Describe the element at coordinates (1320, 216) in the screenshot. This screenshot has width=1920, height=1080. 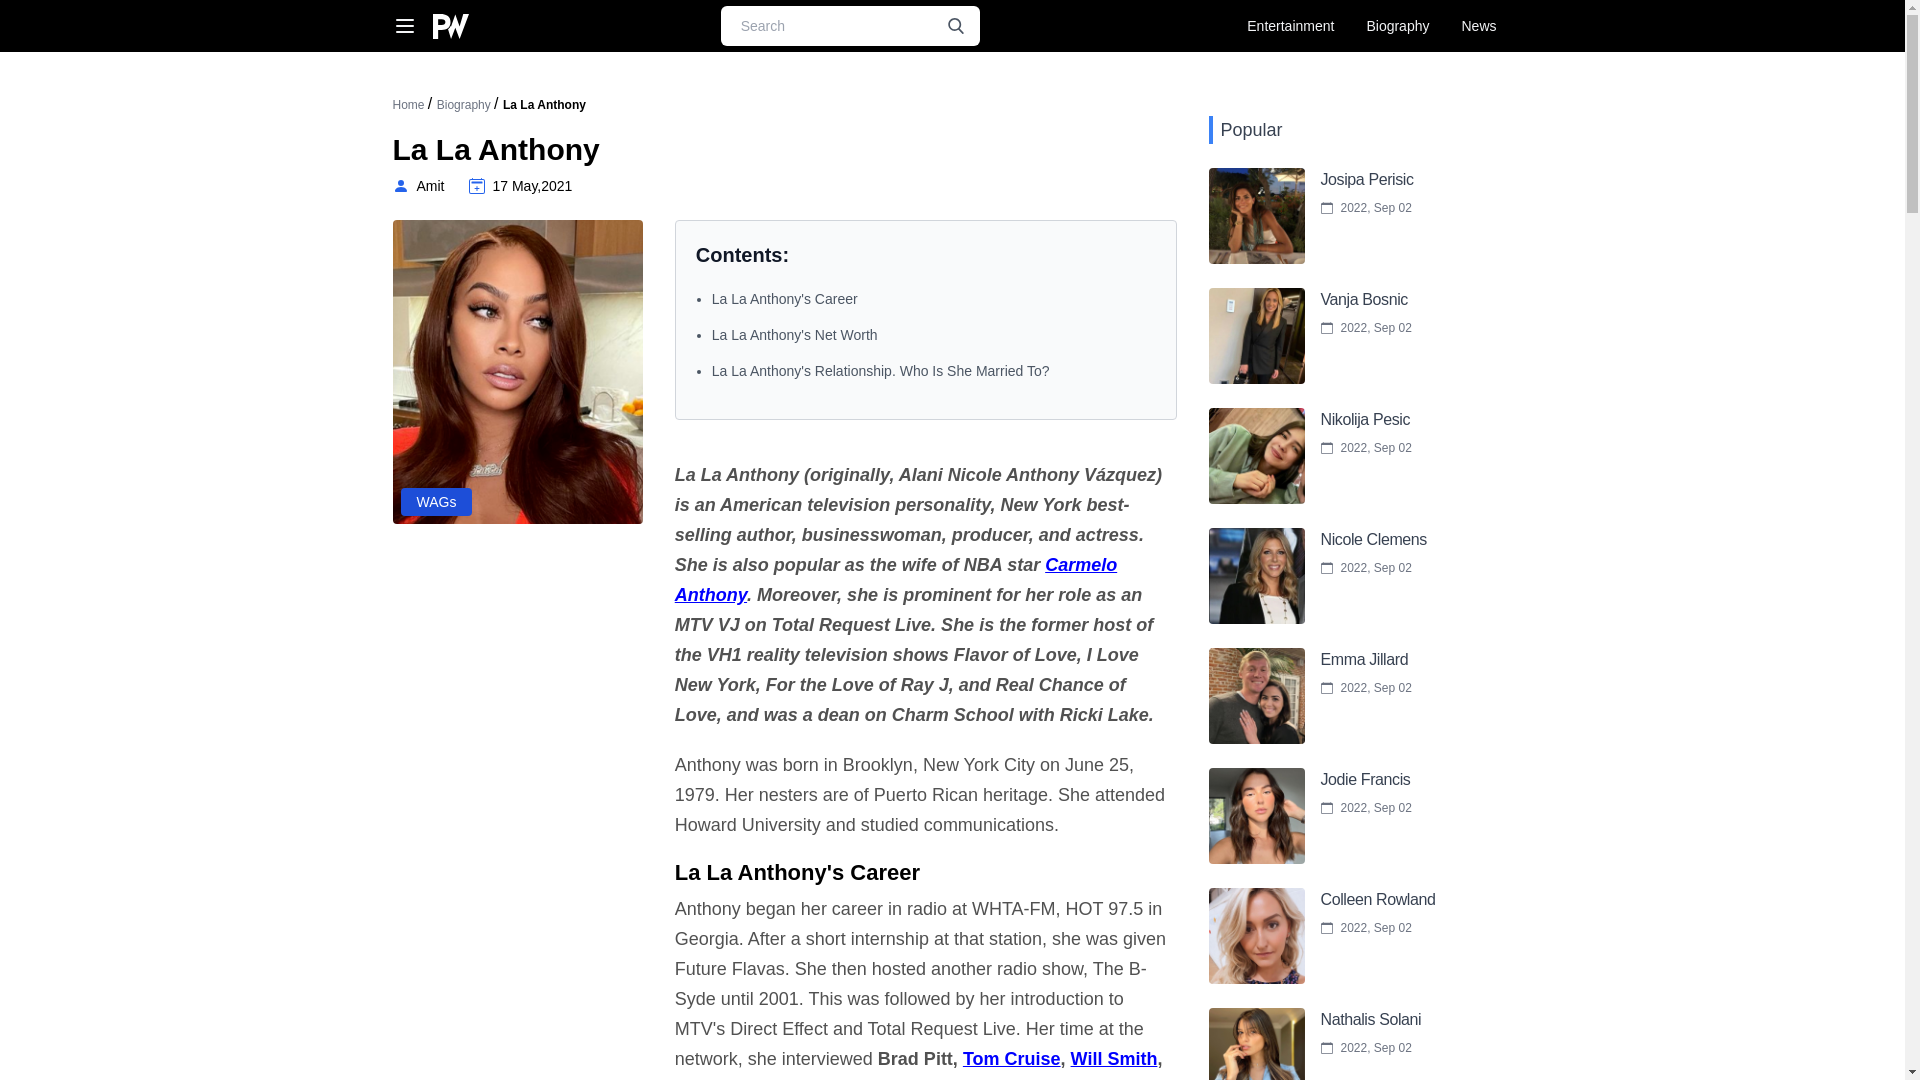
I see `La La Anthony's Career` at that location.